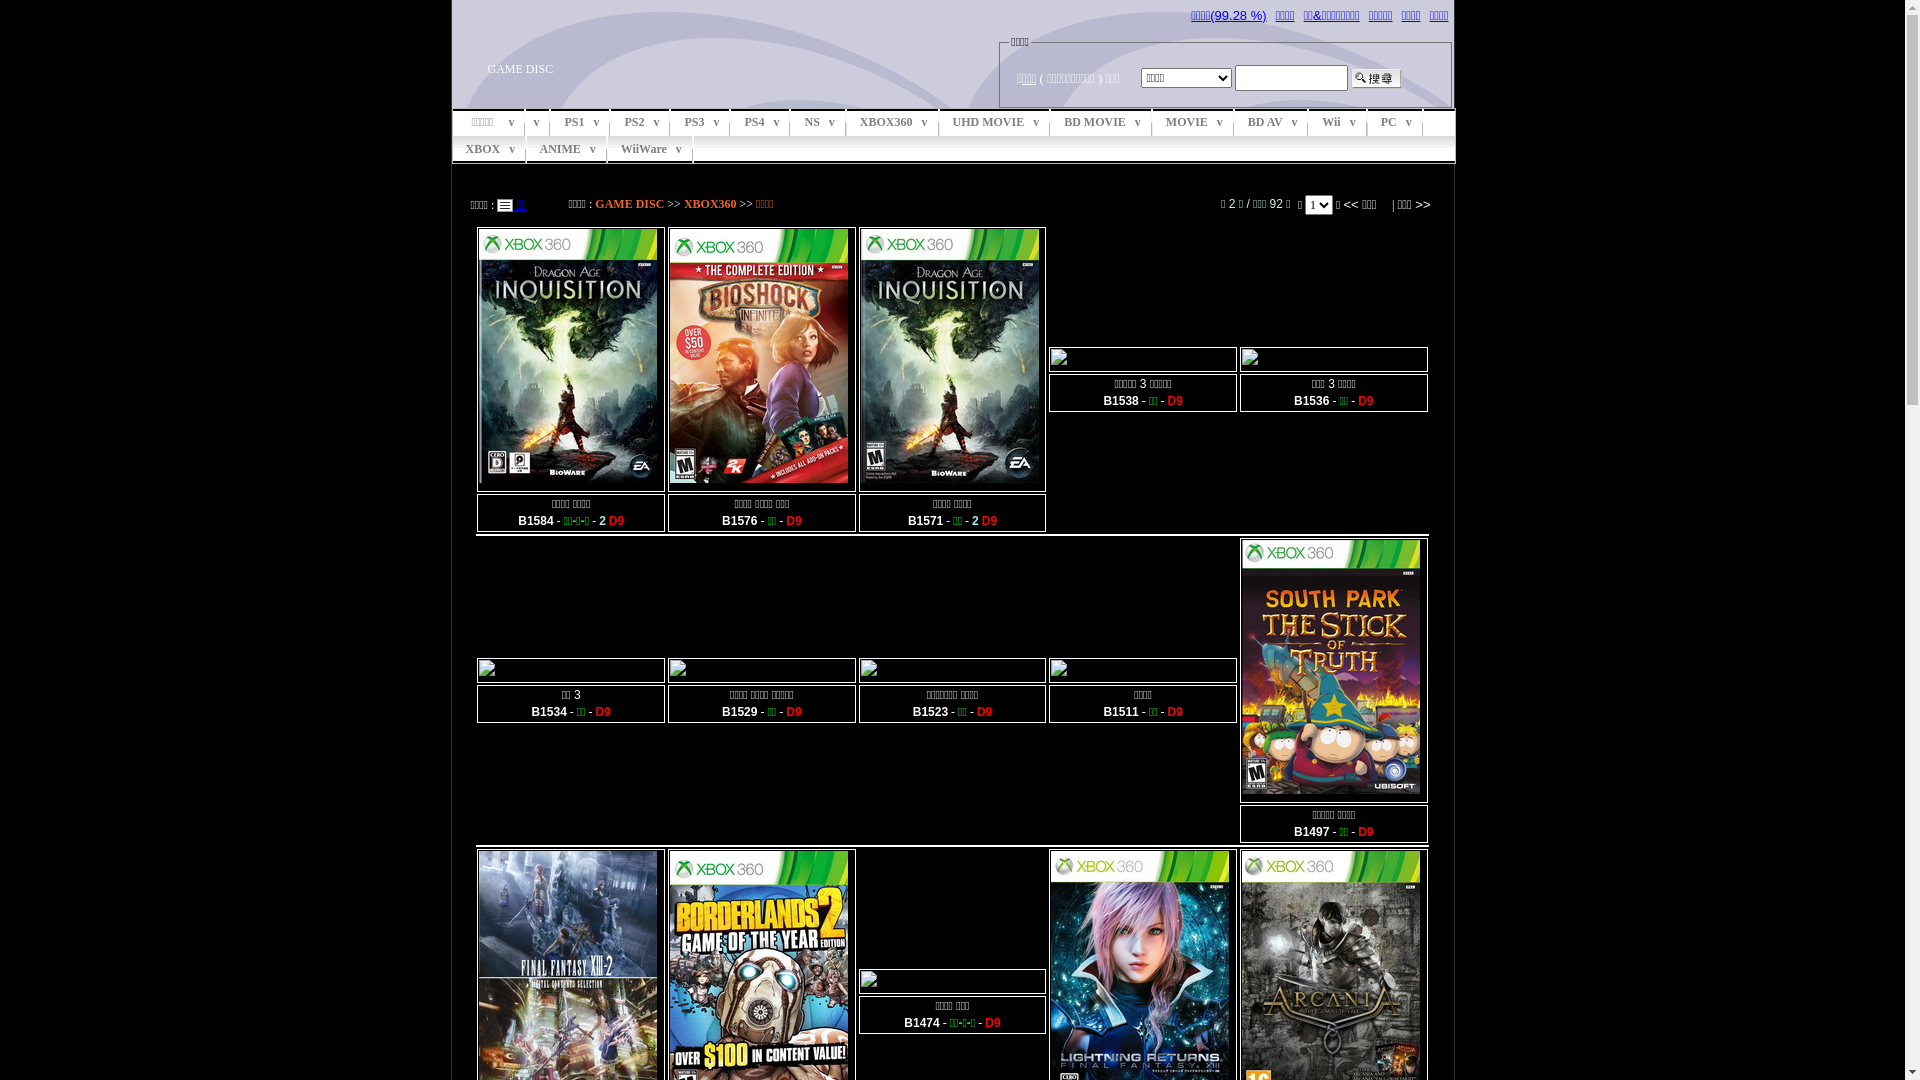 The height and width of the screenshot is (1080, 1920). Describe the element at coordinates (701, 122) in the screenshot. I see `  PS3  ` at that location.